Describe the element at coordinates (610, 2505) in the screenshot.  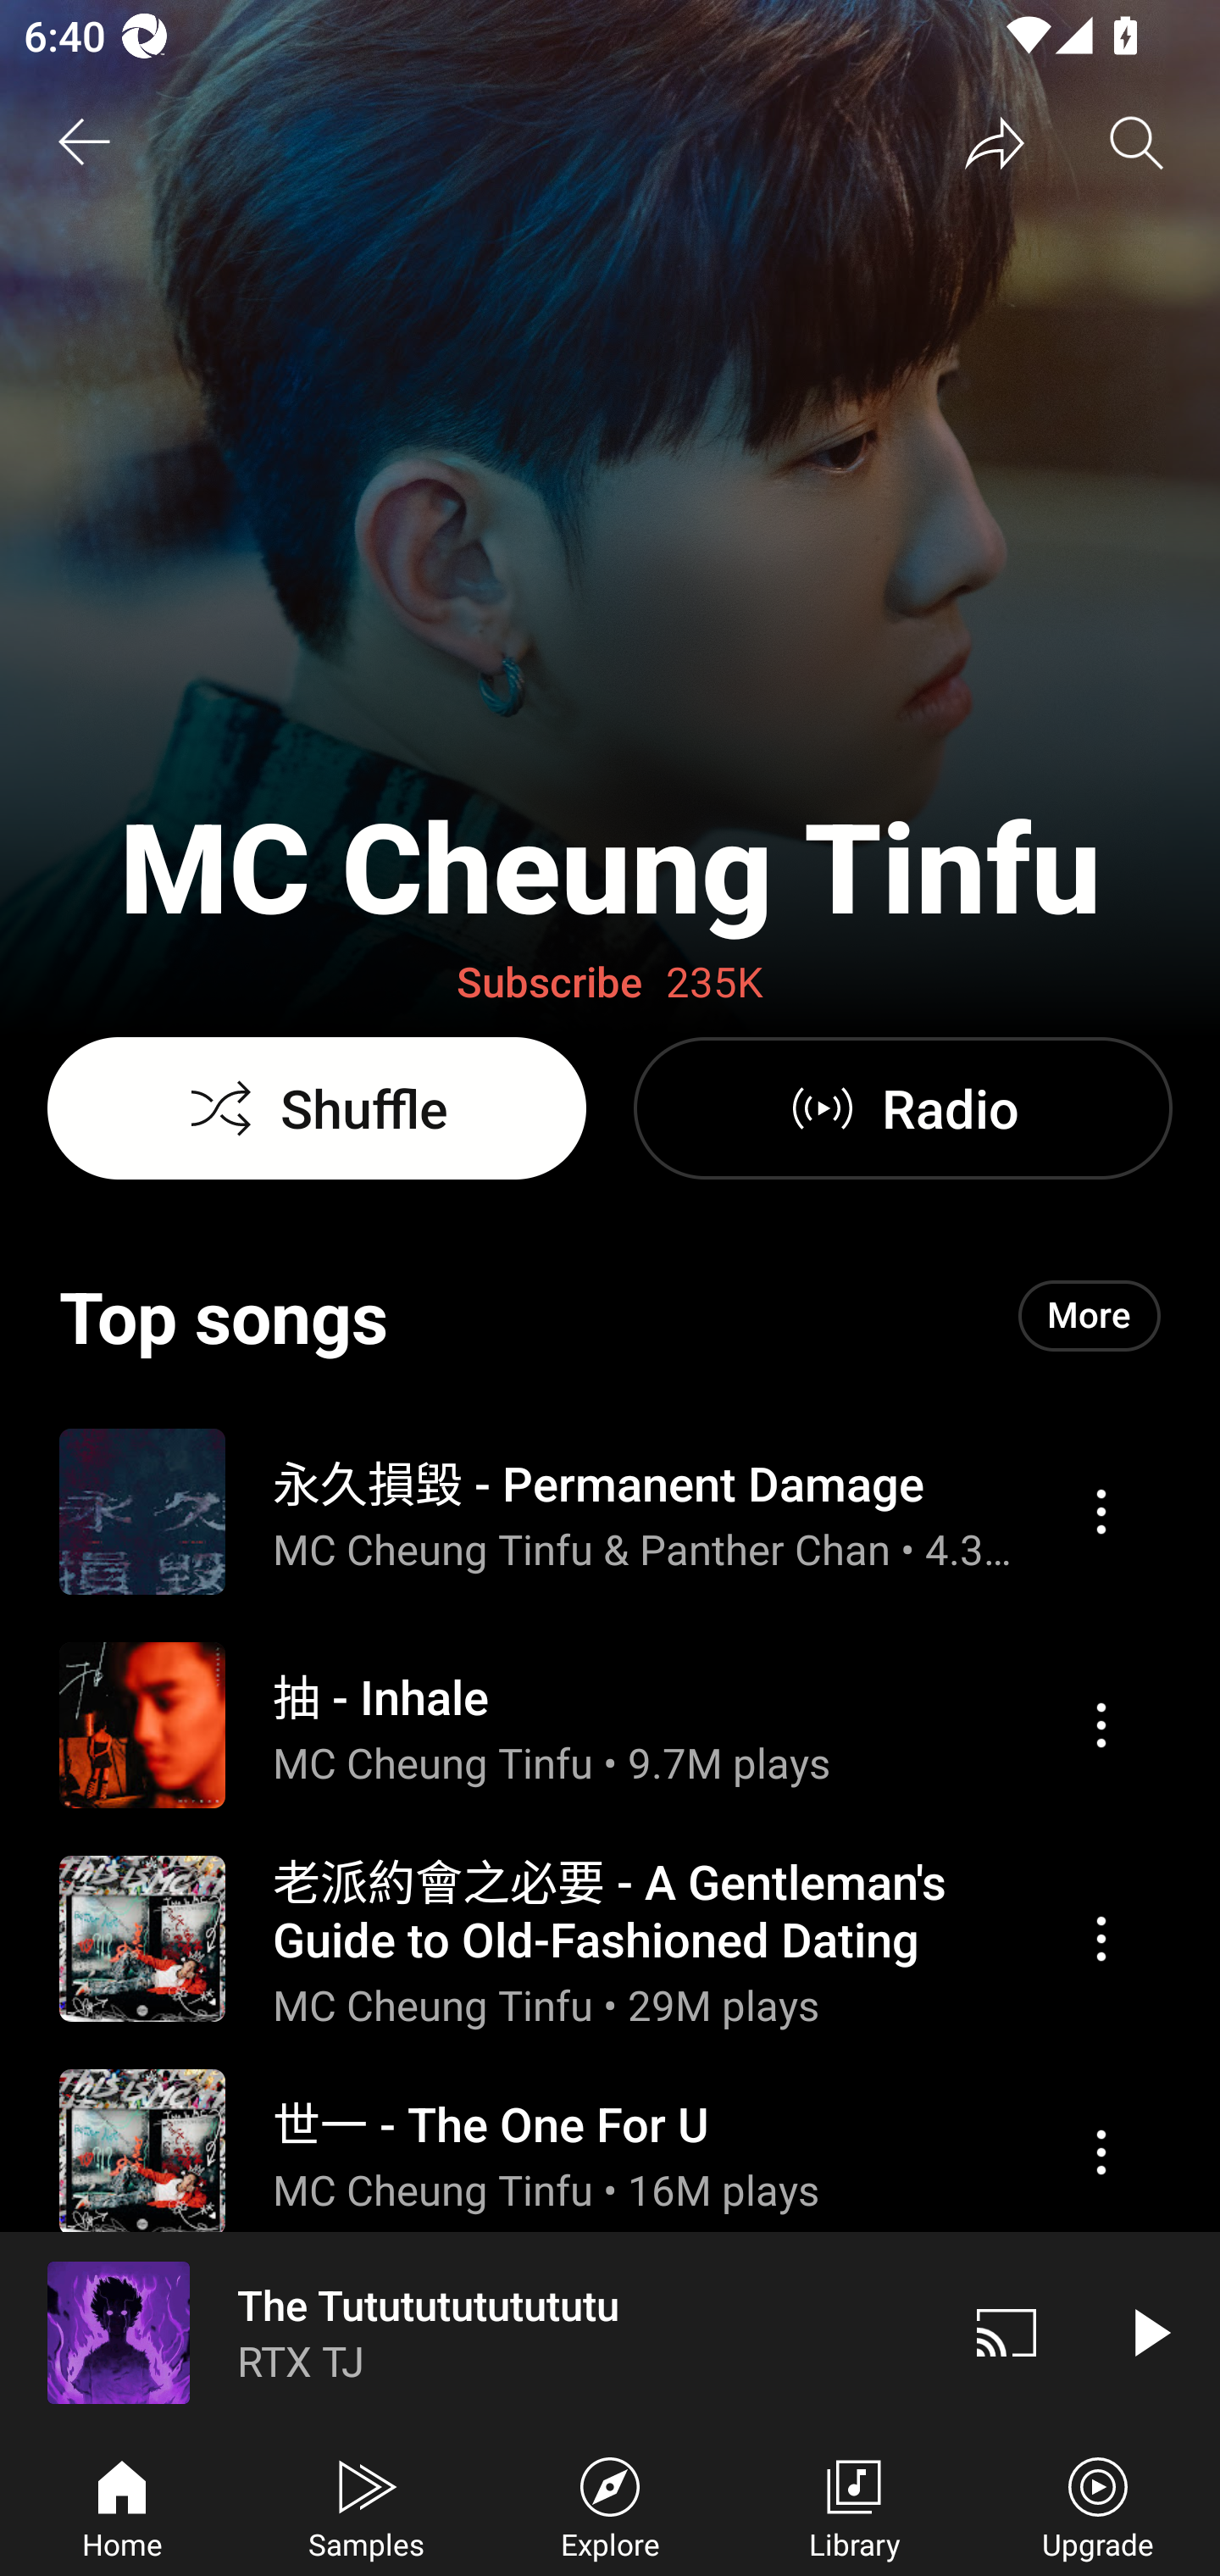
I see `Explore` at that location.